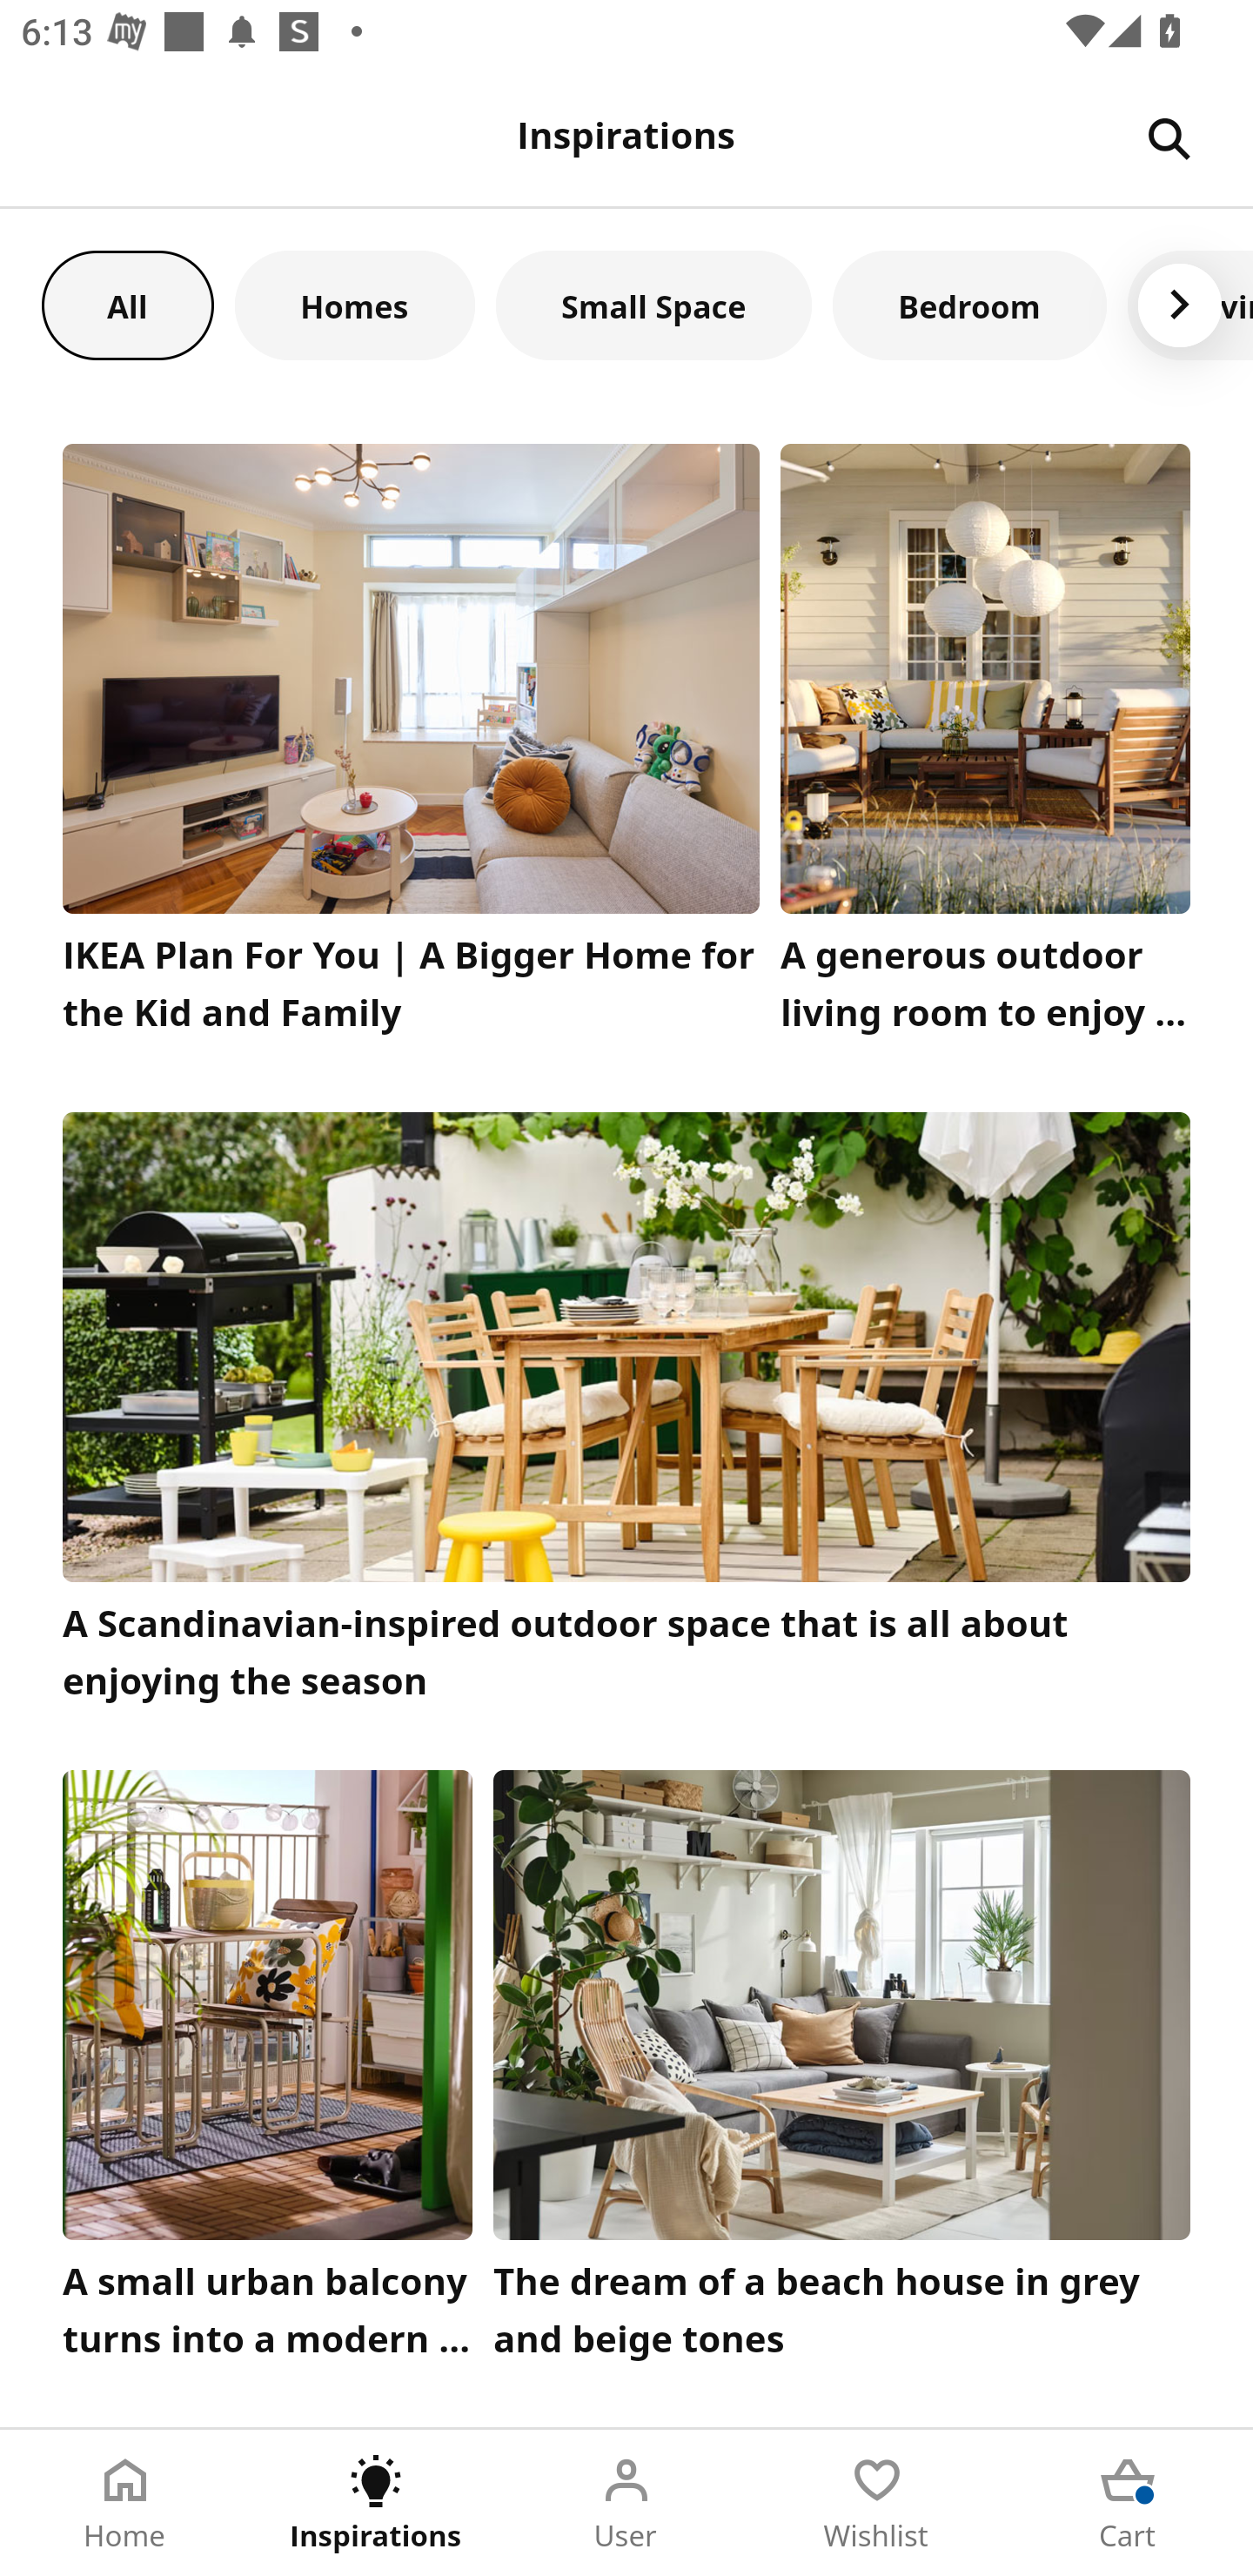 This screenshot has width=1253, height=2576. I want to click on User
Tab 3 of 5, so click(626, 2503).